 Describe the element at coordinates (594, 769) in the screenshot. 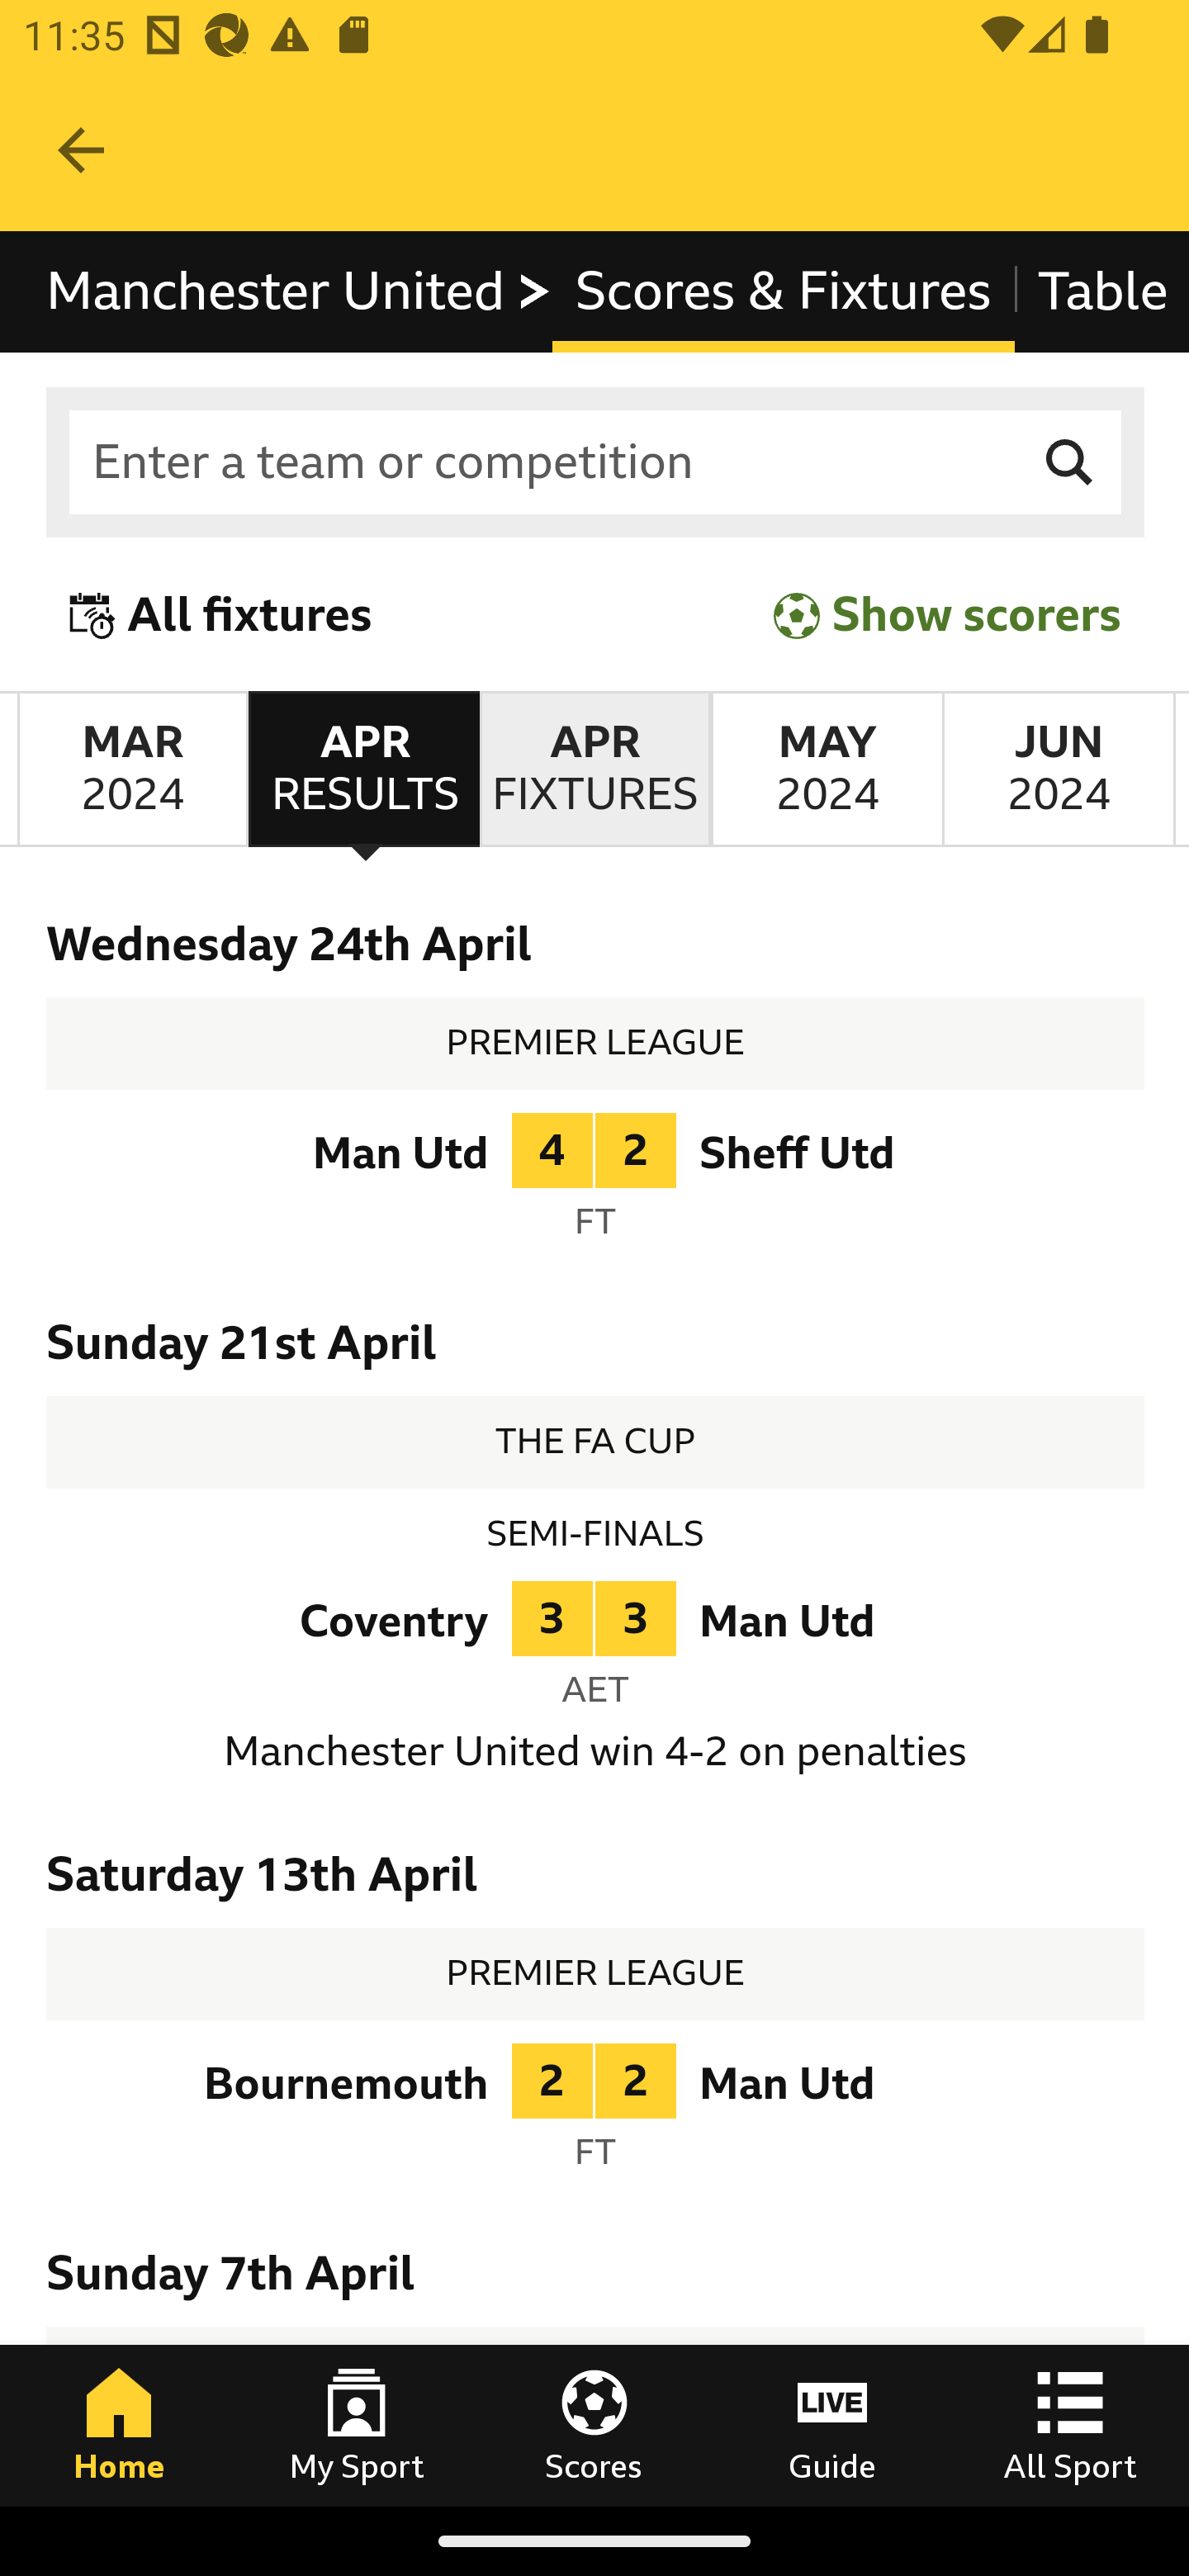

I see `AprilFIXTURES April FIXTURES` at that location.